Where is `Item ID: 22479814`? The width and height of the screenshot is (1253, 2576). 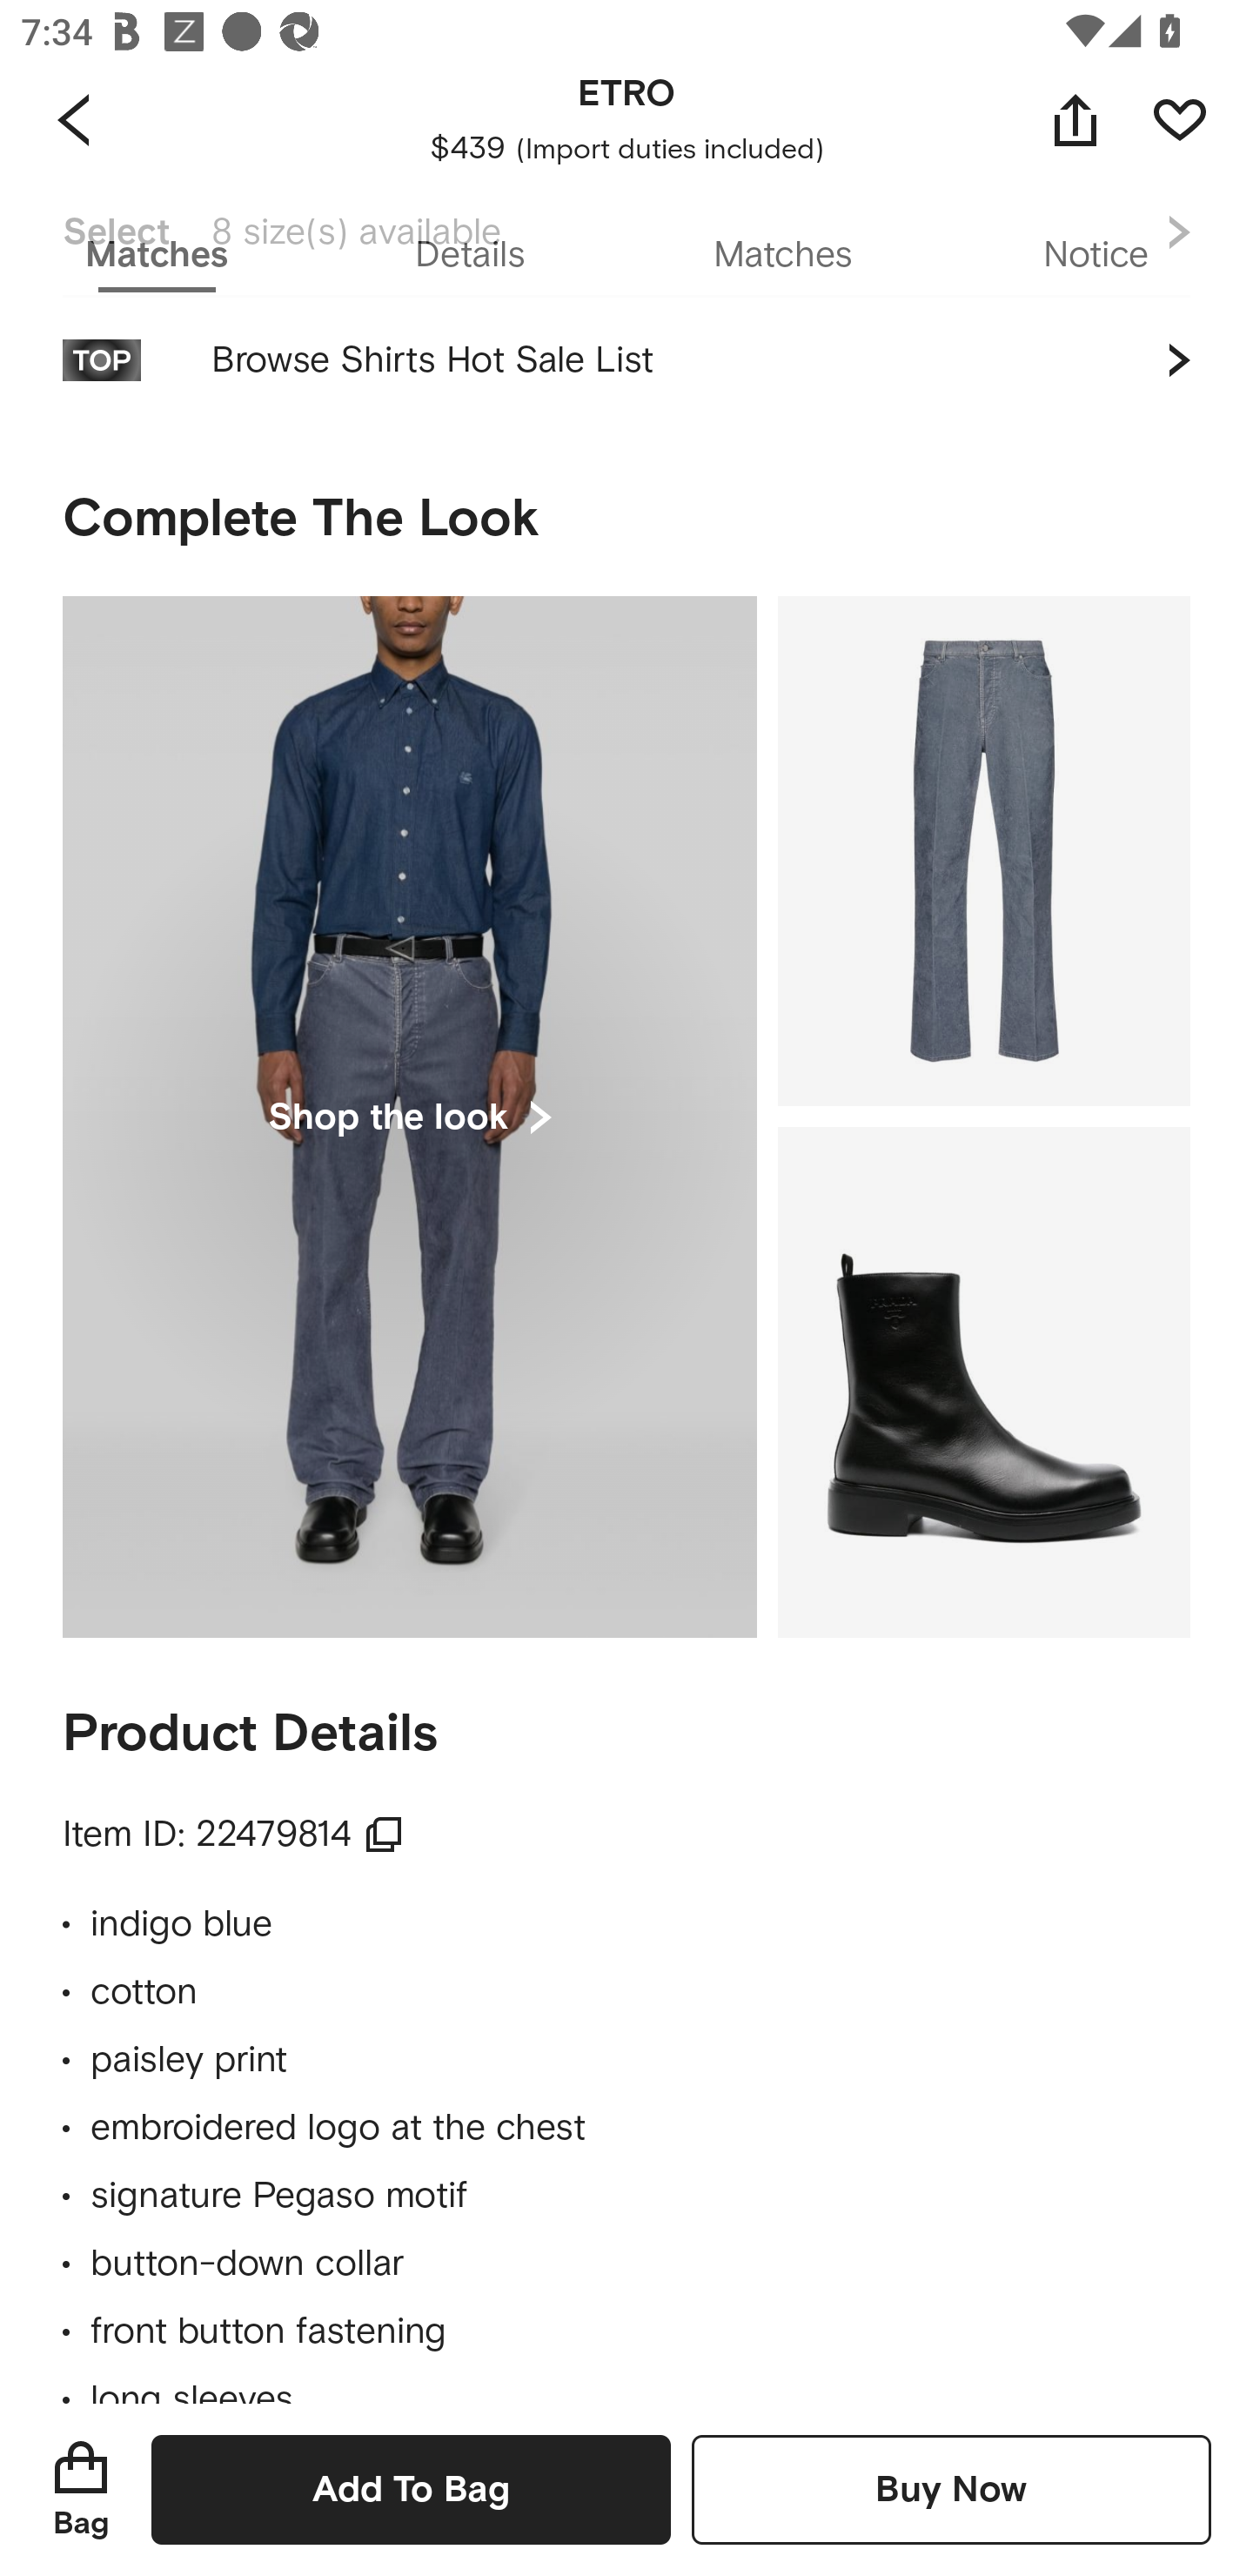
Item ID: 22479814 is located at coordinates (233, 1835).